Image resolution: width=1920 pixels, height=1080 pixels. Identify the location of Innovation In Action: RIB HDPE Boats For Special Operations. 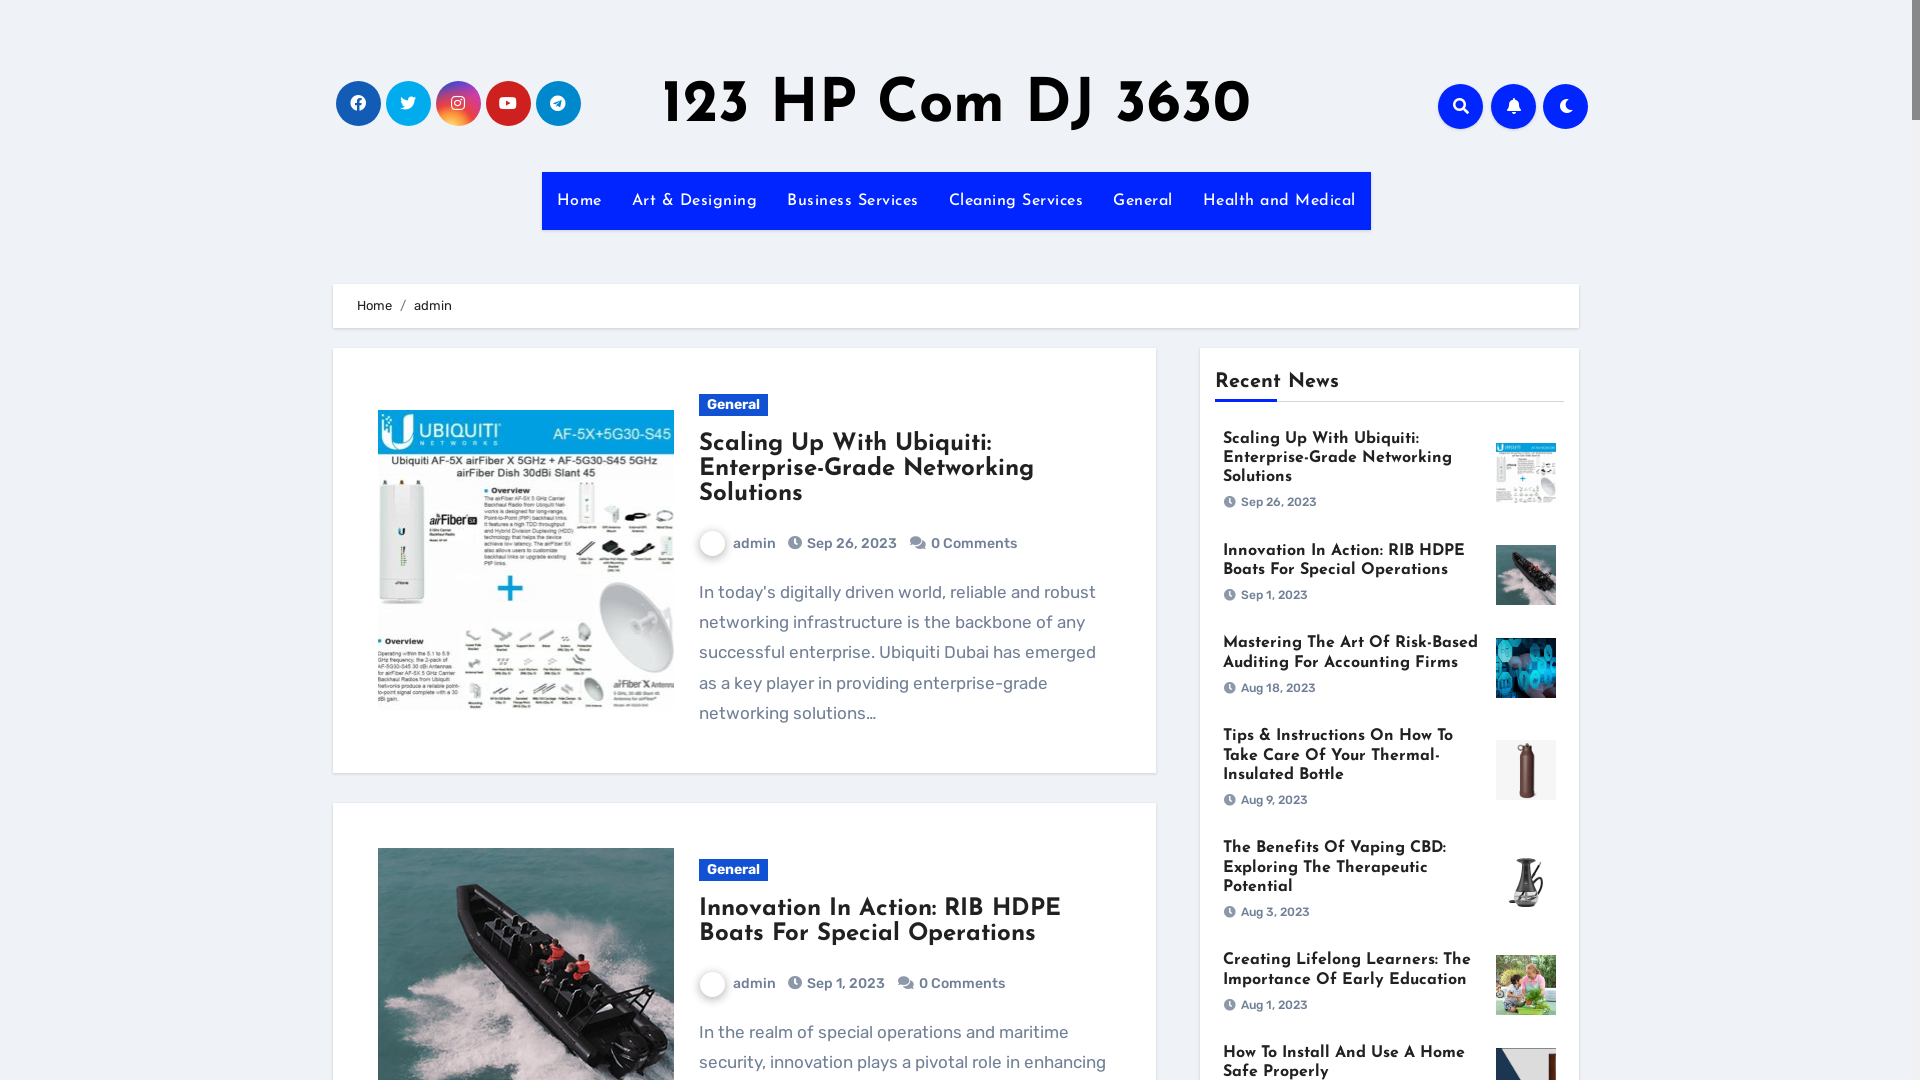
(879, 922).